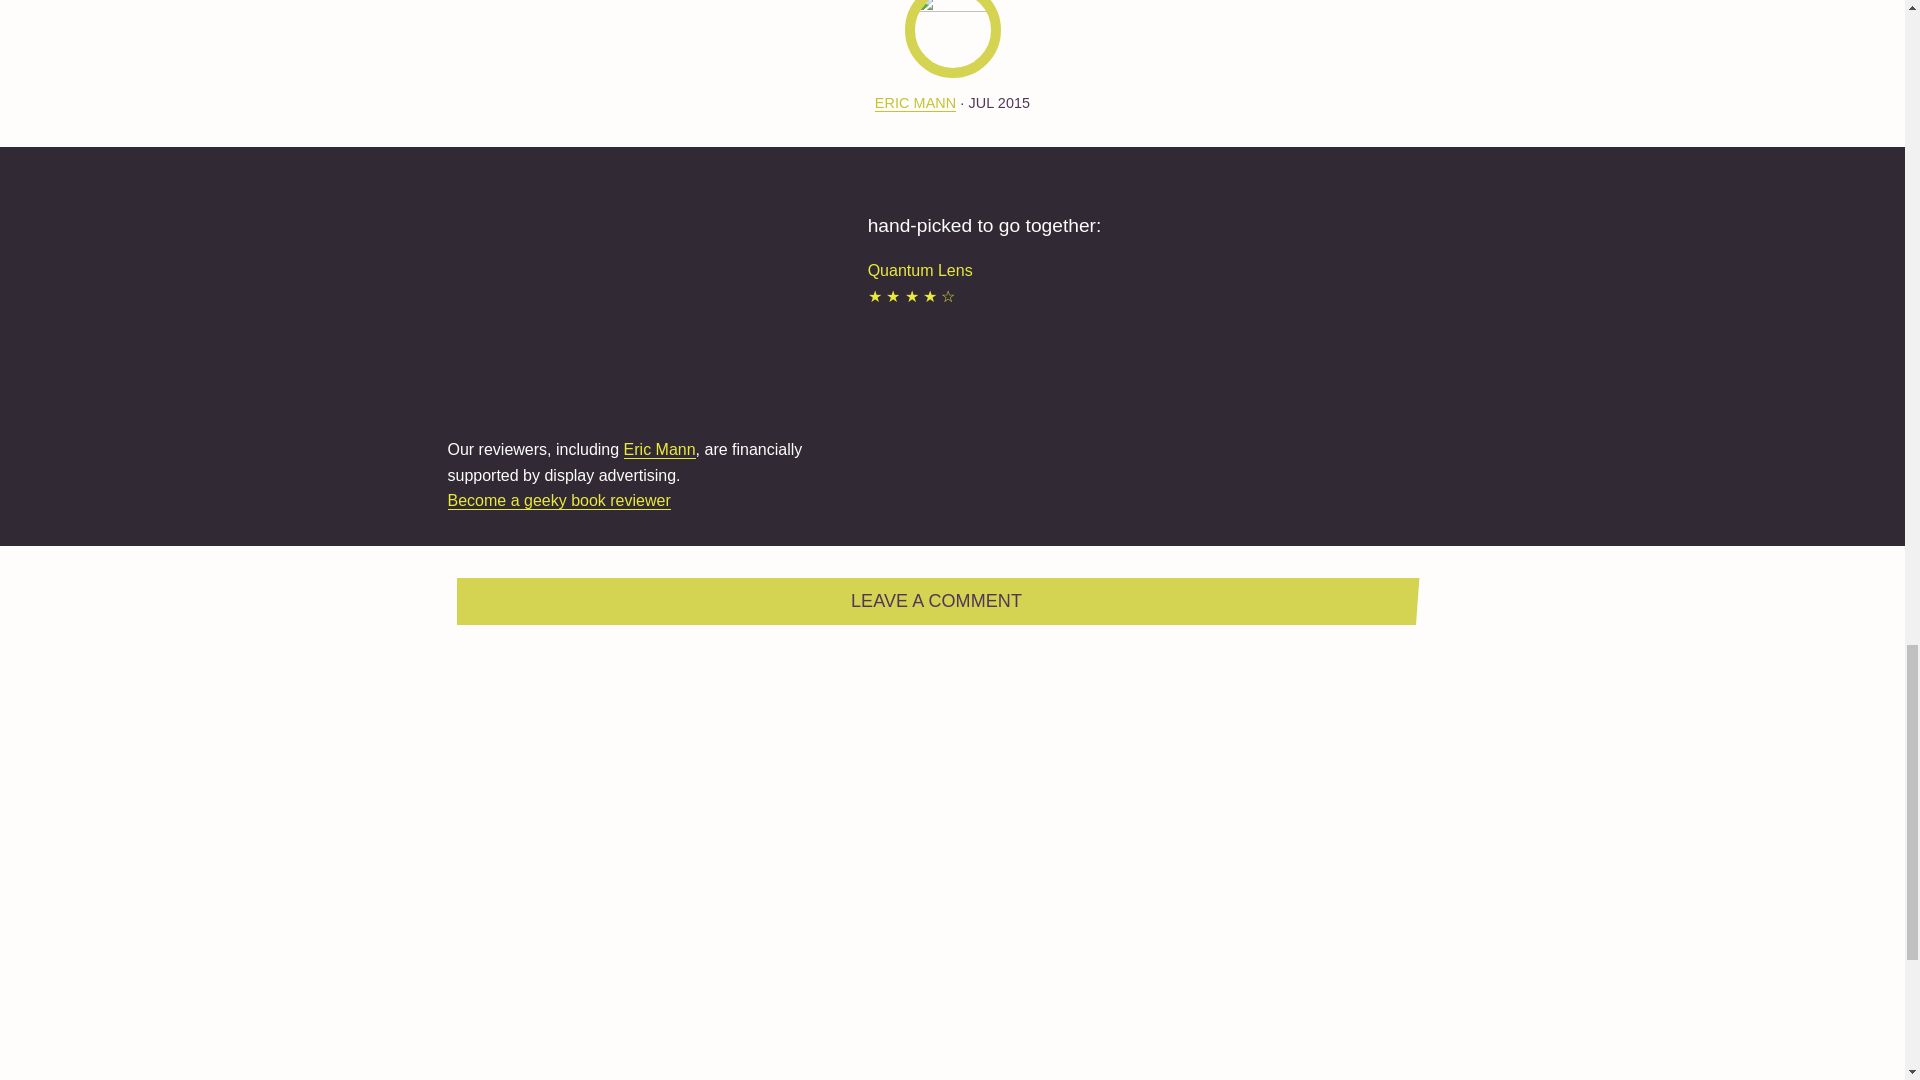 The height and width of the screenshot is (1080, 1920). Describe the element at coordinates (916, 104) in the screenshot. I see `ERIC MANN` at that location.